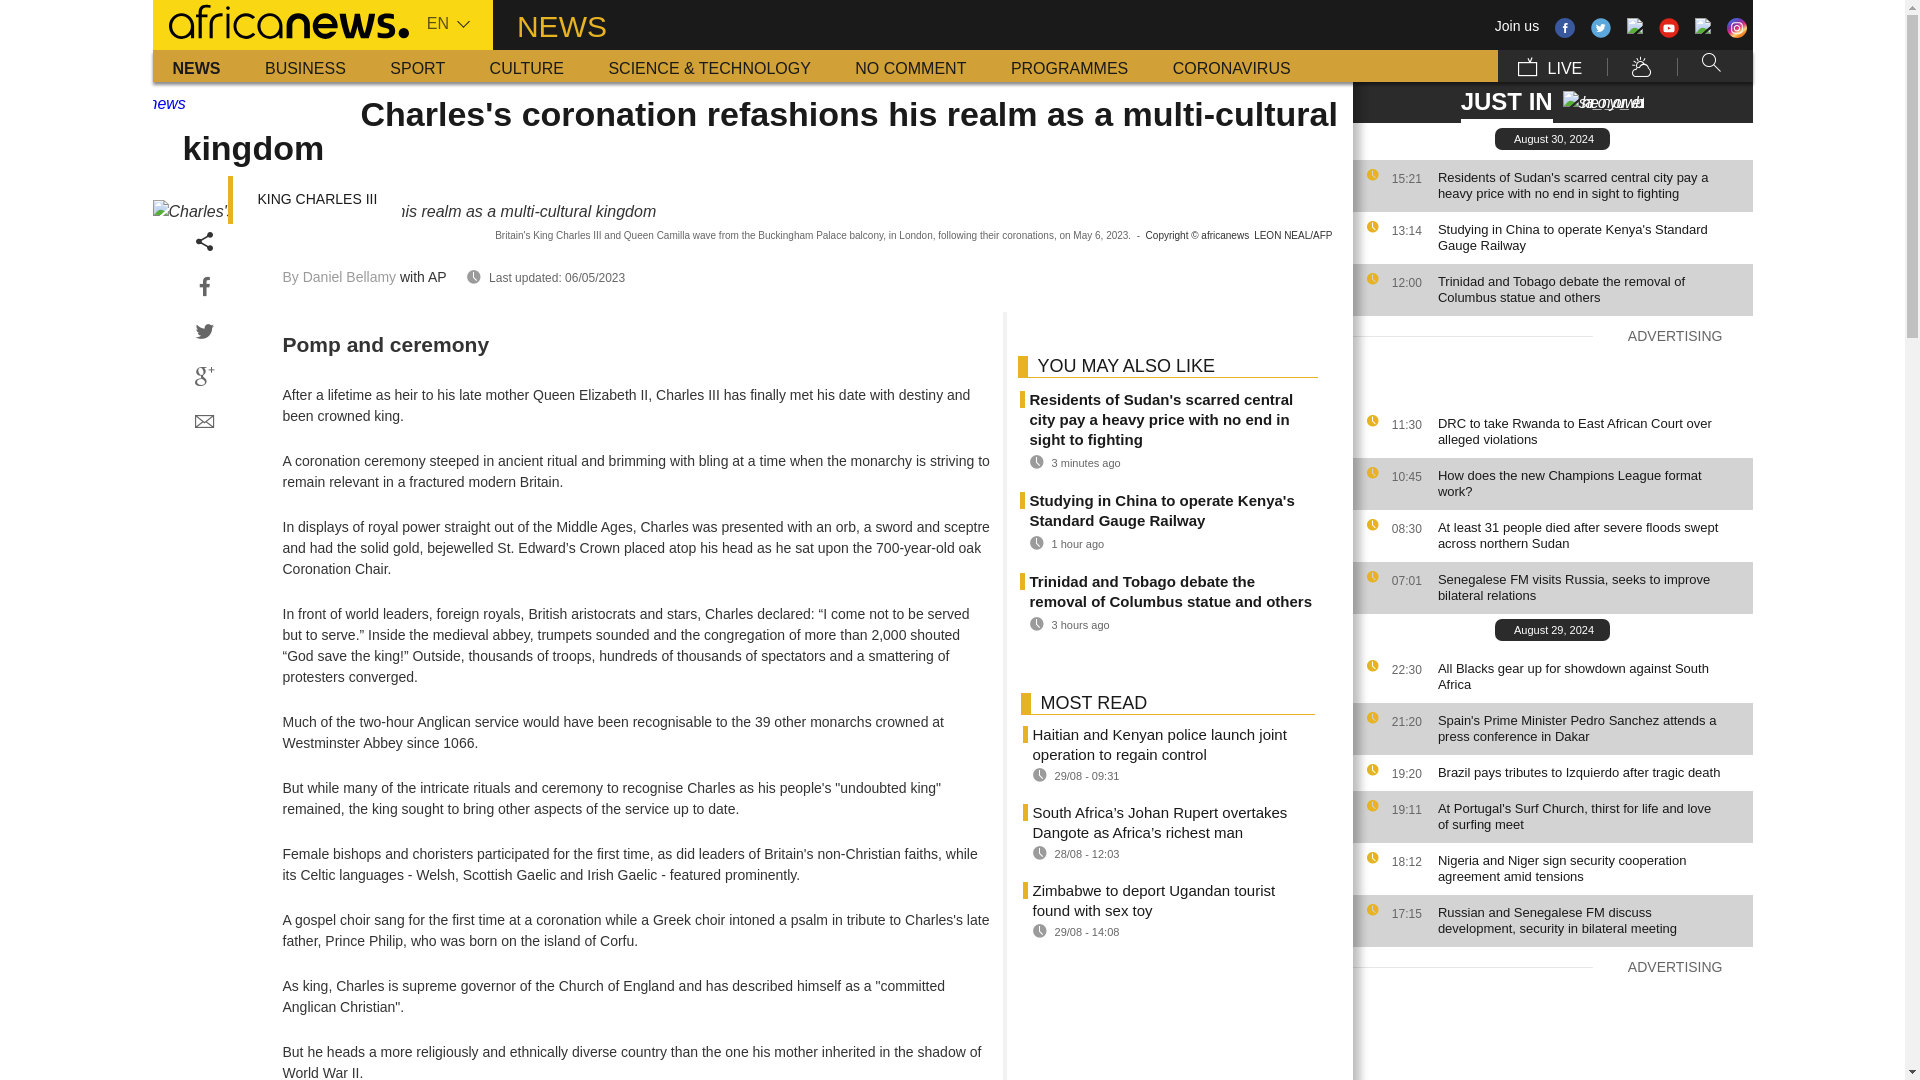 This screenshot has height=1080, width=1920. Describe the element at coordinates (196, 66) in the screenshot. I see `NEWS` at that location.